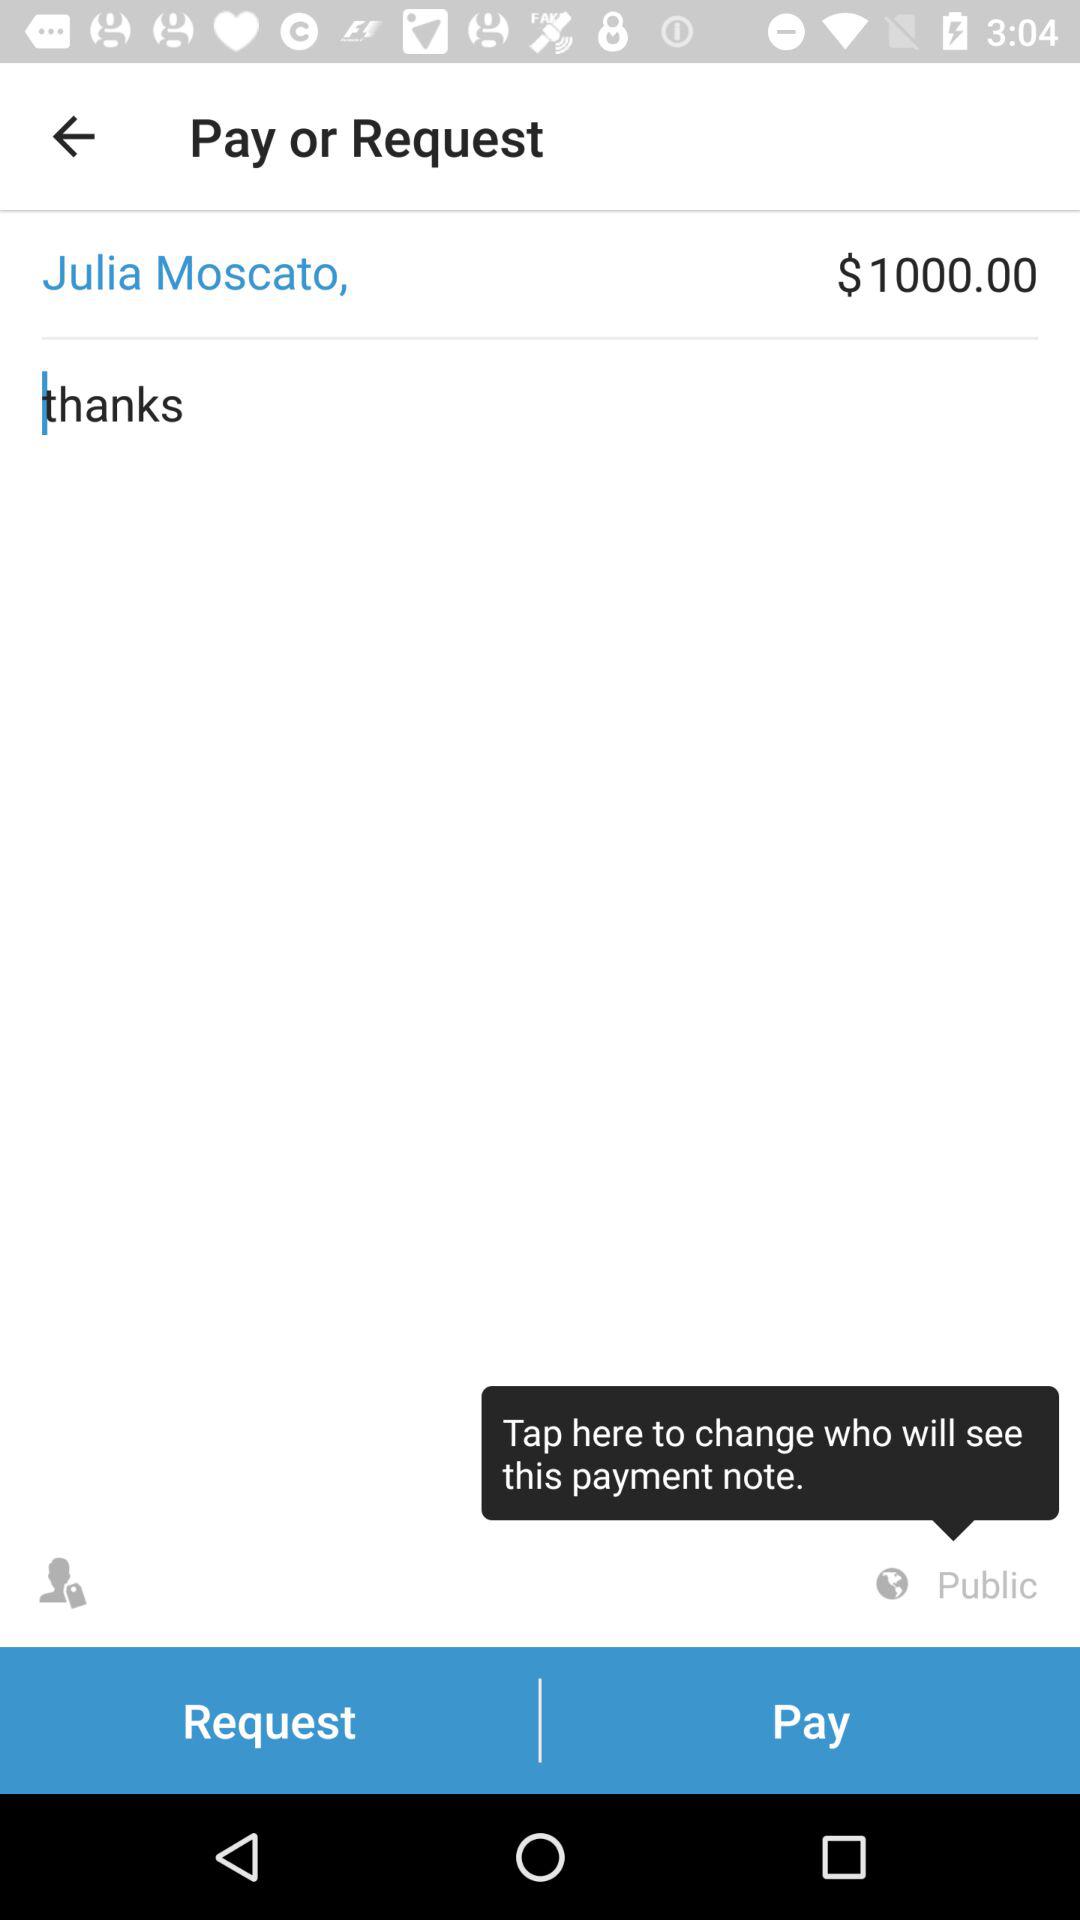  What do you see at coordinates (974, 273) in the screenshot?
I see `scroll to 1000.00` at bounding box center [974, 273].